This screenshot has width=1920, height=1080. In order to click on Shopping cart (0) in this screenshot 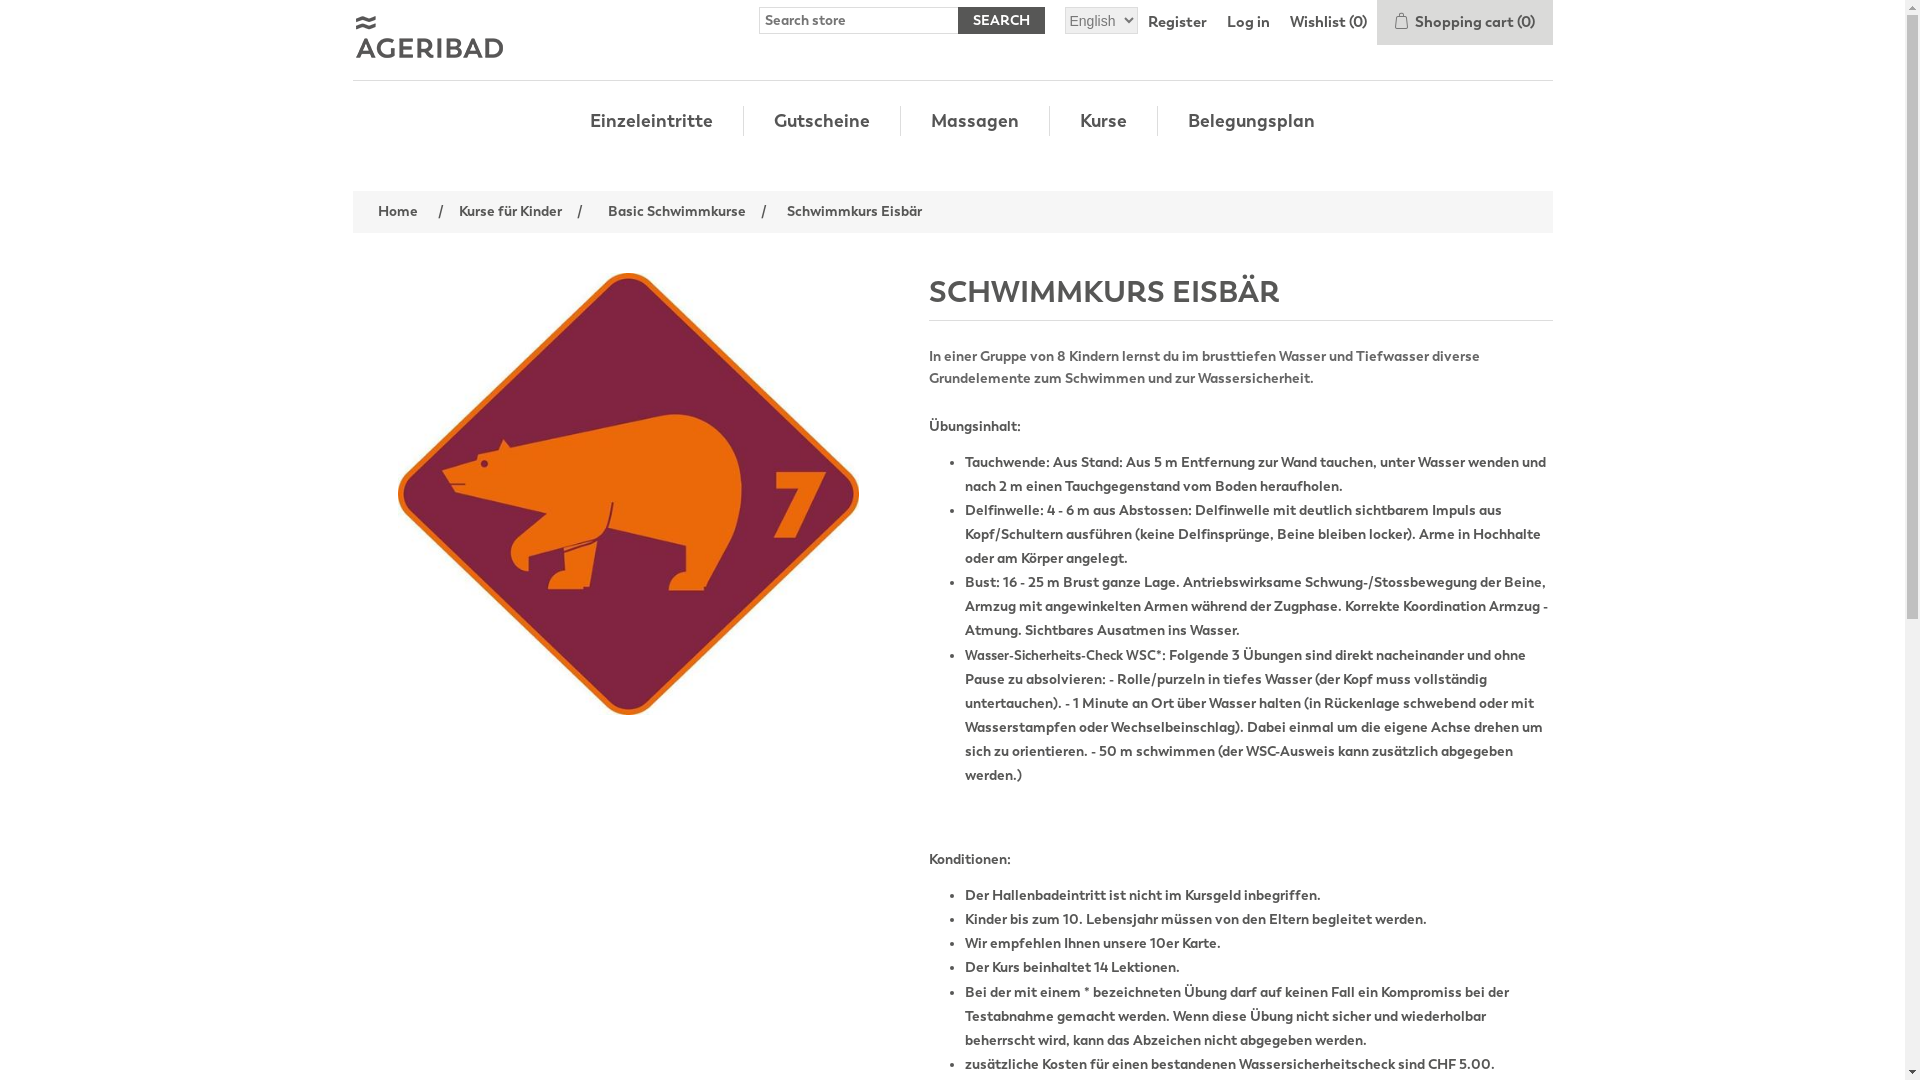, I will do `click(1464, 22)`.